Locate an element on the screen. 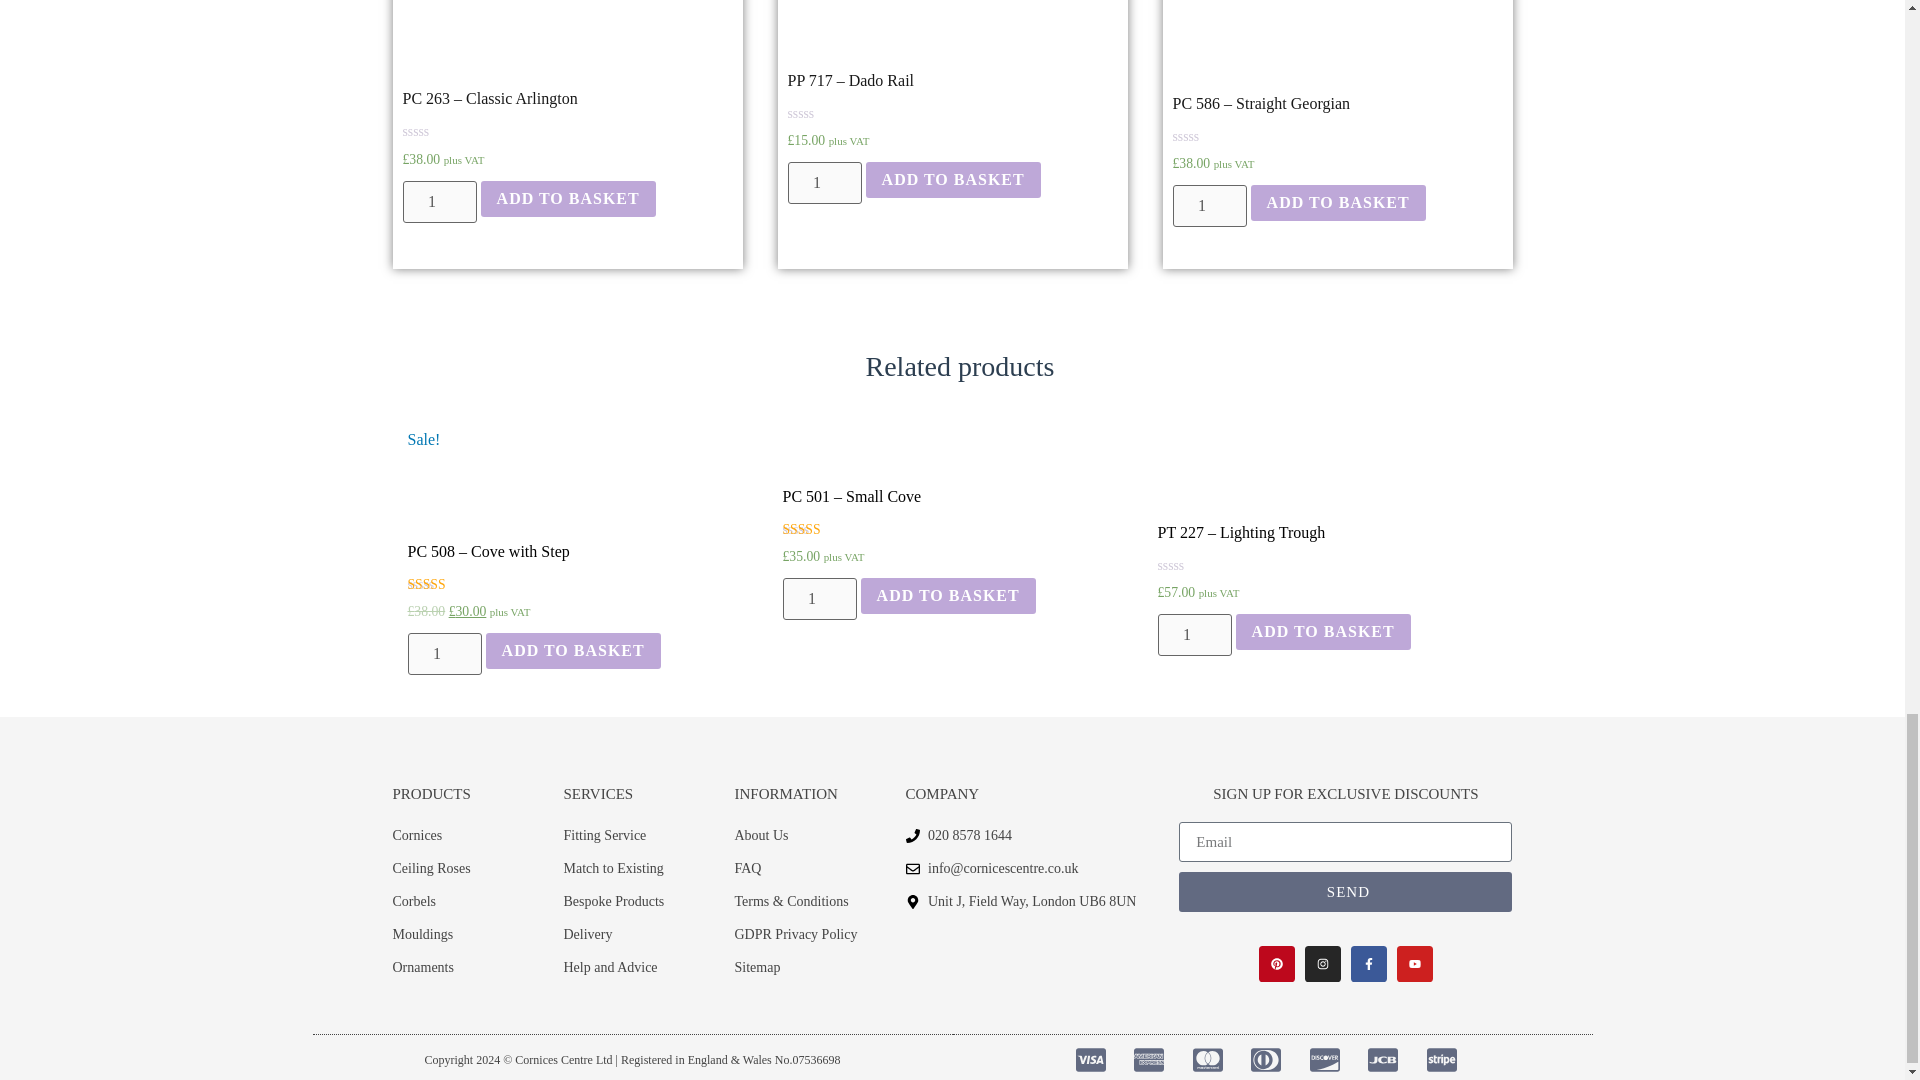  1 is located at coordinates (444, 654).